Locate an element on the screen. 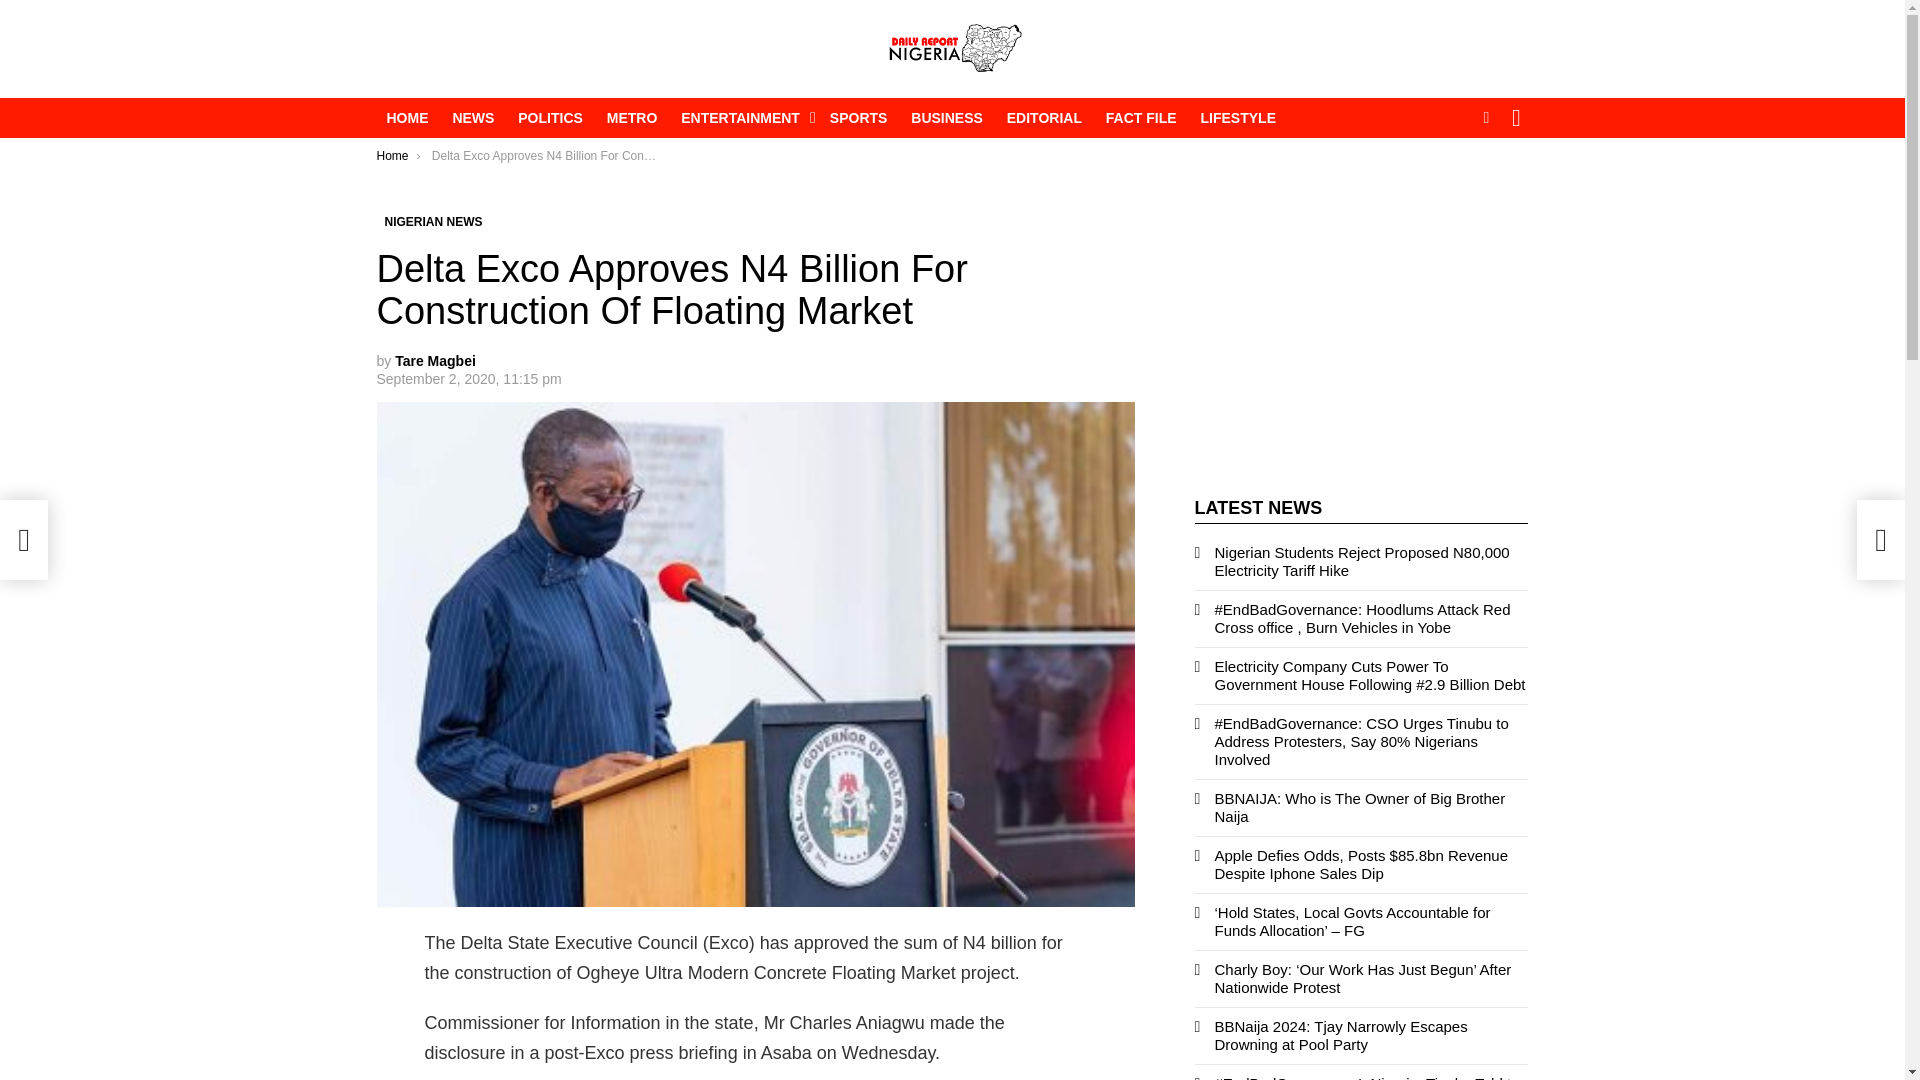  EDITORIAL is located at coordinates (1044, 117).